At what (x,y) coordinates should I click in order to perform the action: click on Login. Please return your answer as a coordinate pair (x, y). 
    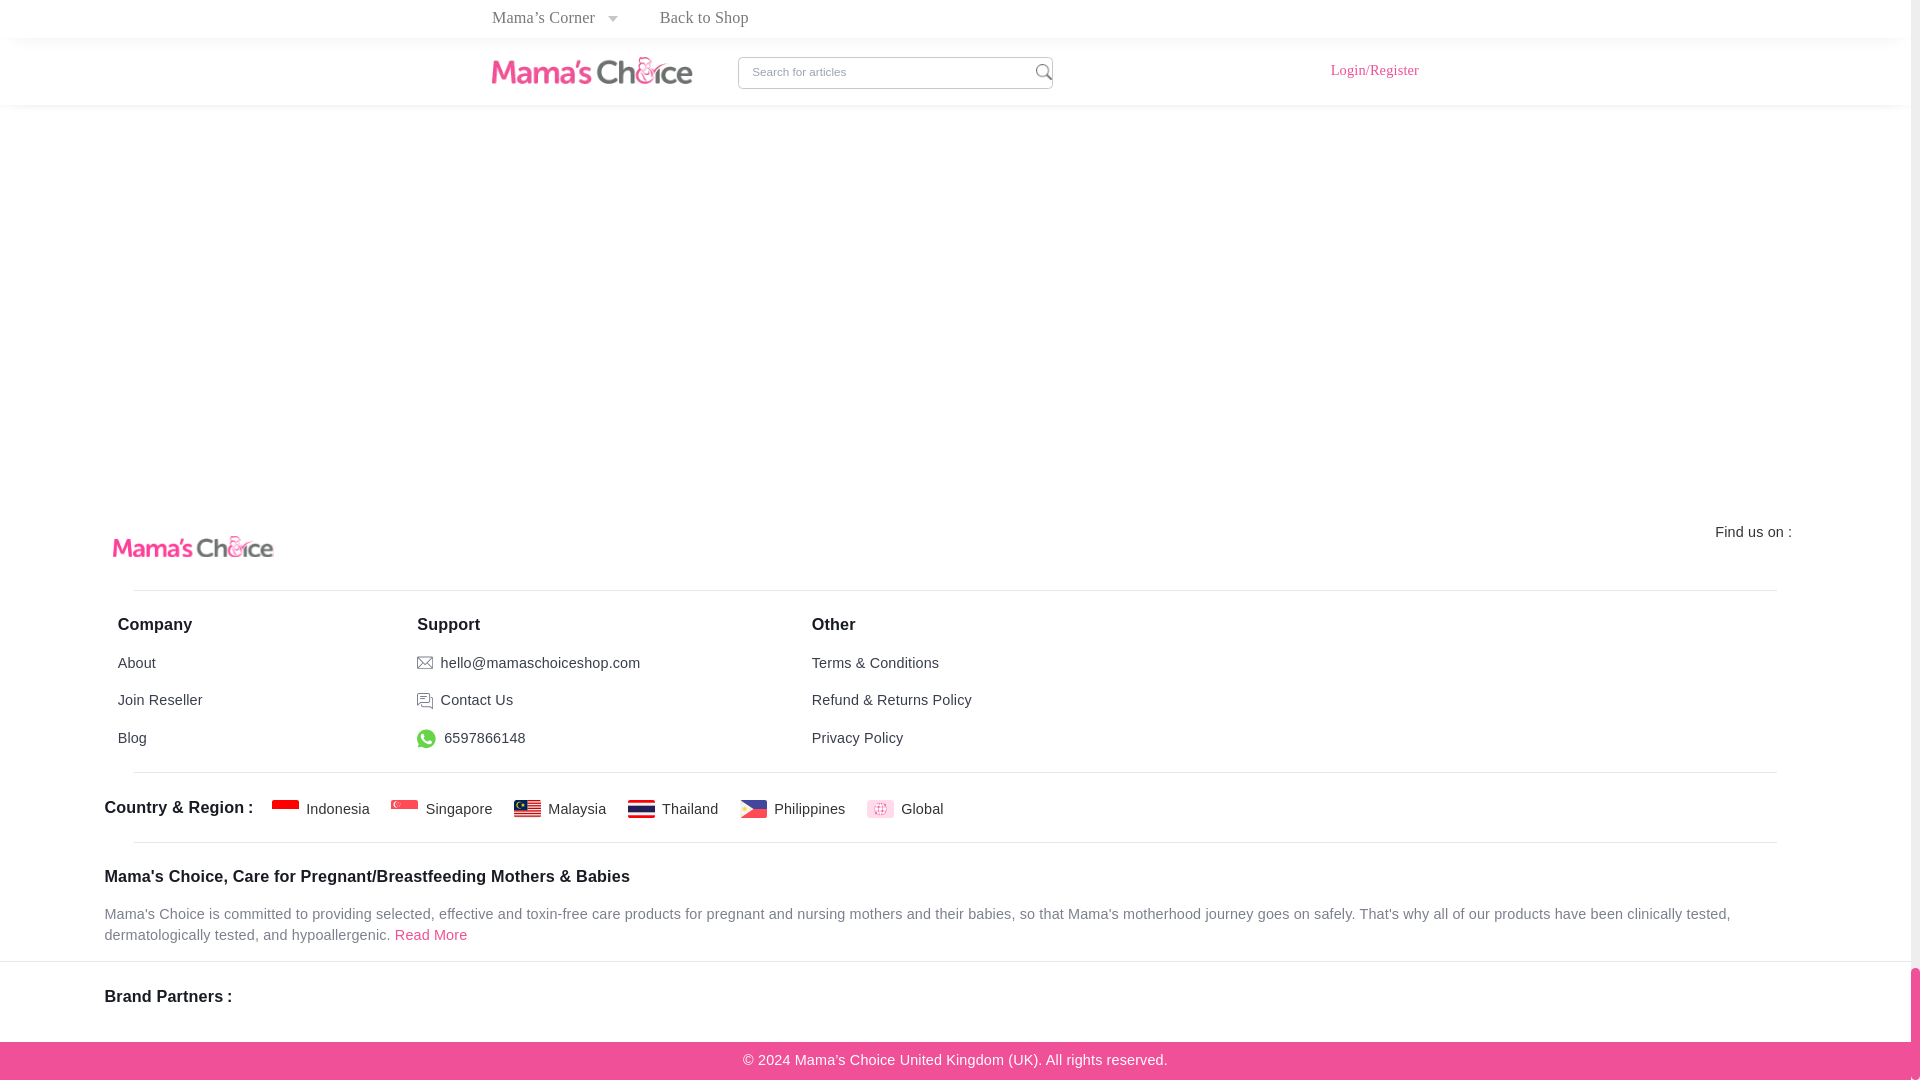
    Looking at the image, I should click on (652, 685).